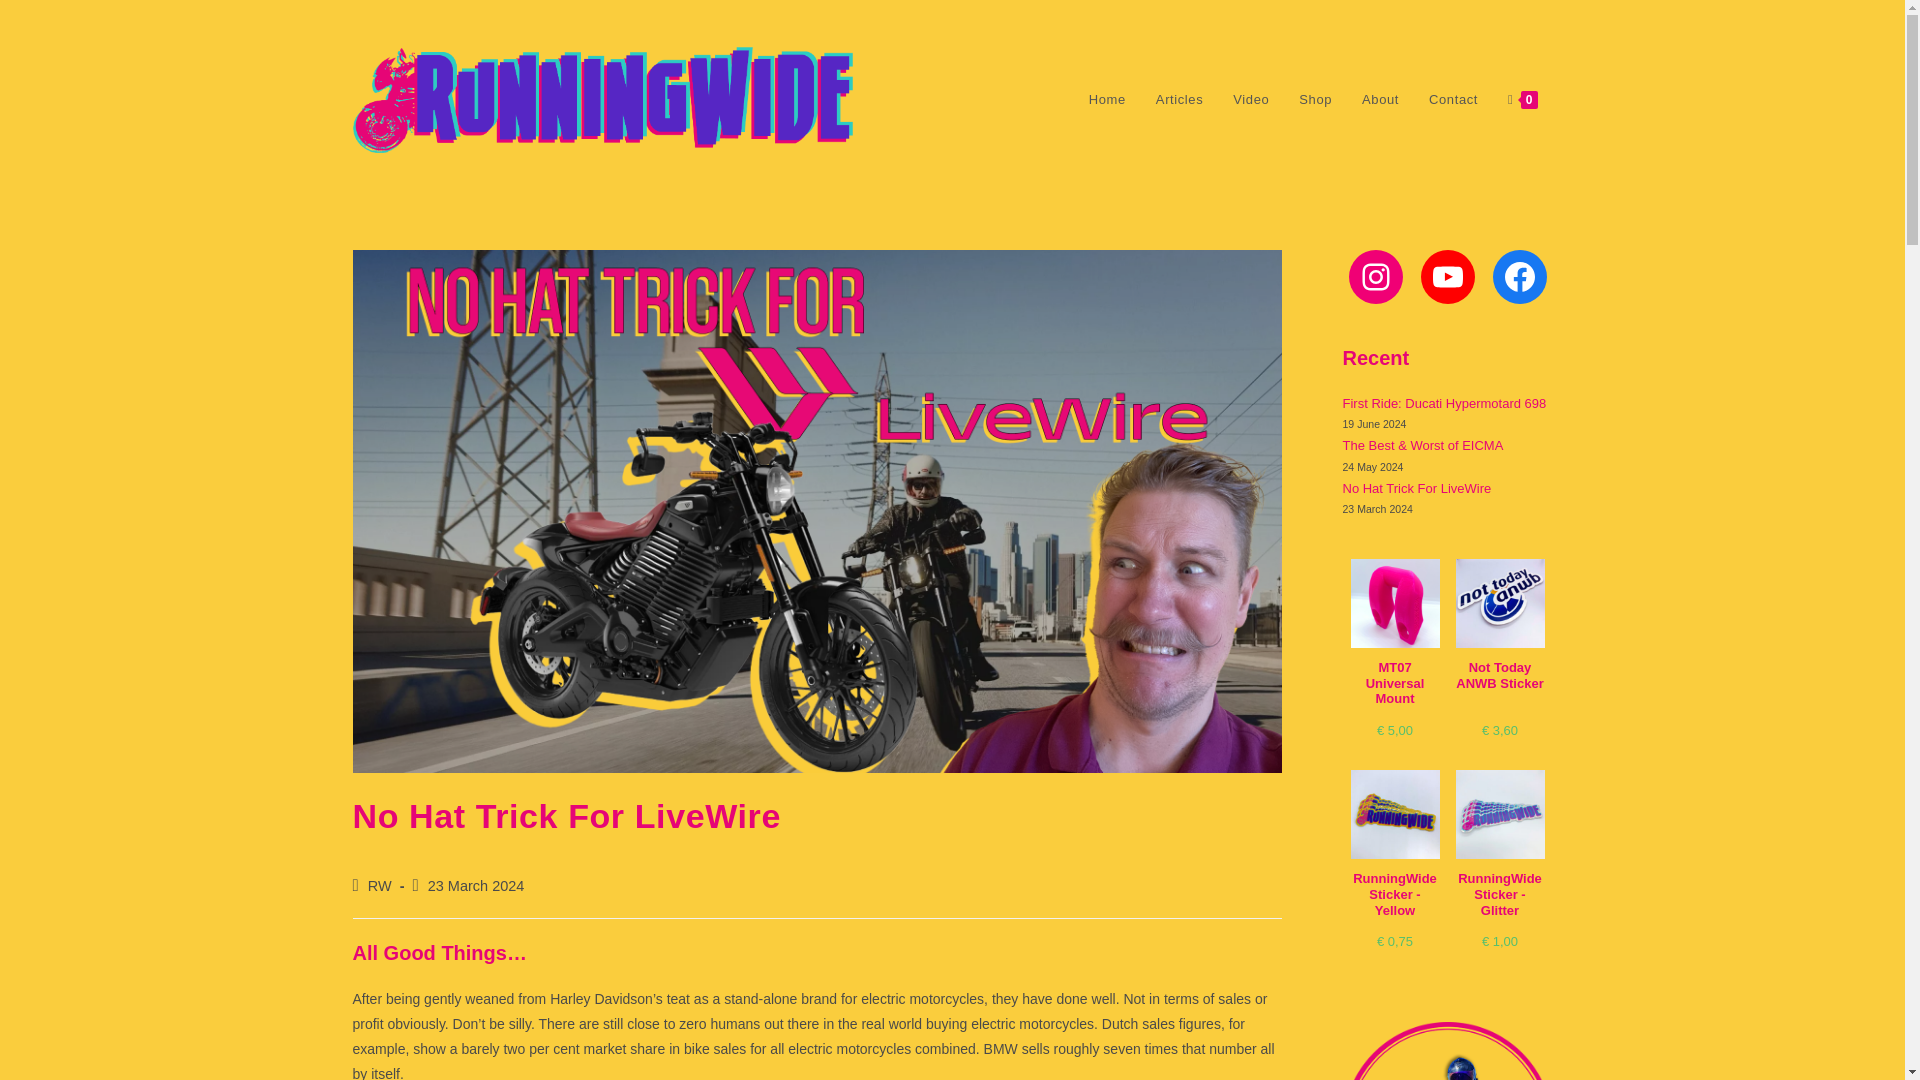 This screenshot has height=1080, width=1920. Describe the element at coordinates (1444, 404) in the screenshot. I see `First Ride: Ducati Hypermotard 698` at that location.